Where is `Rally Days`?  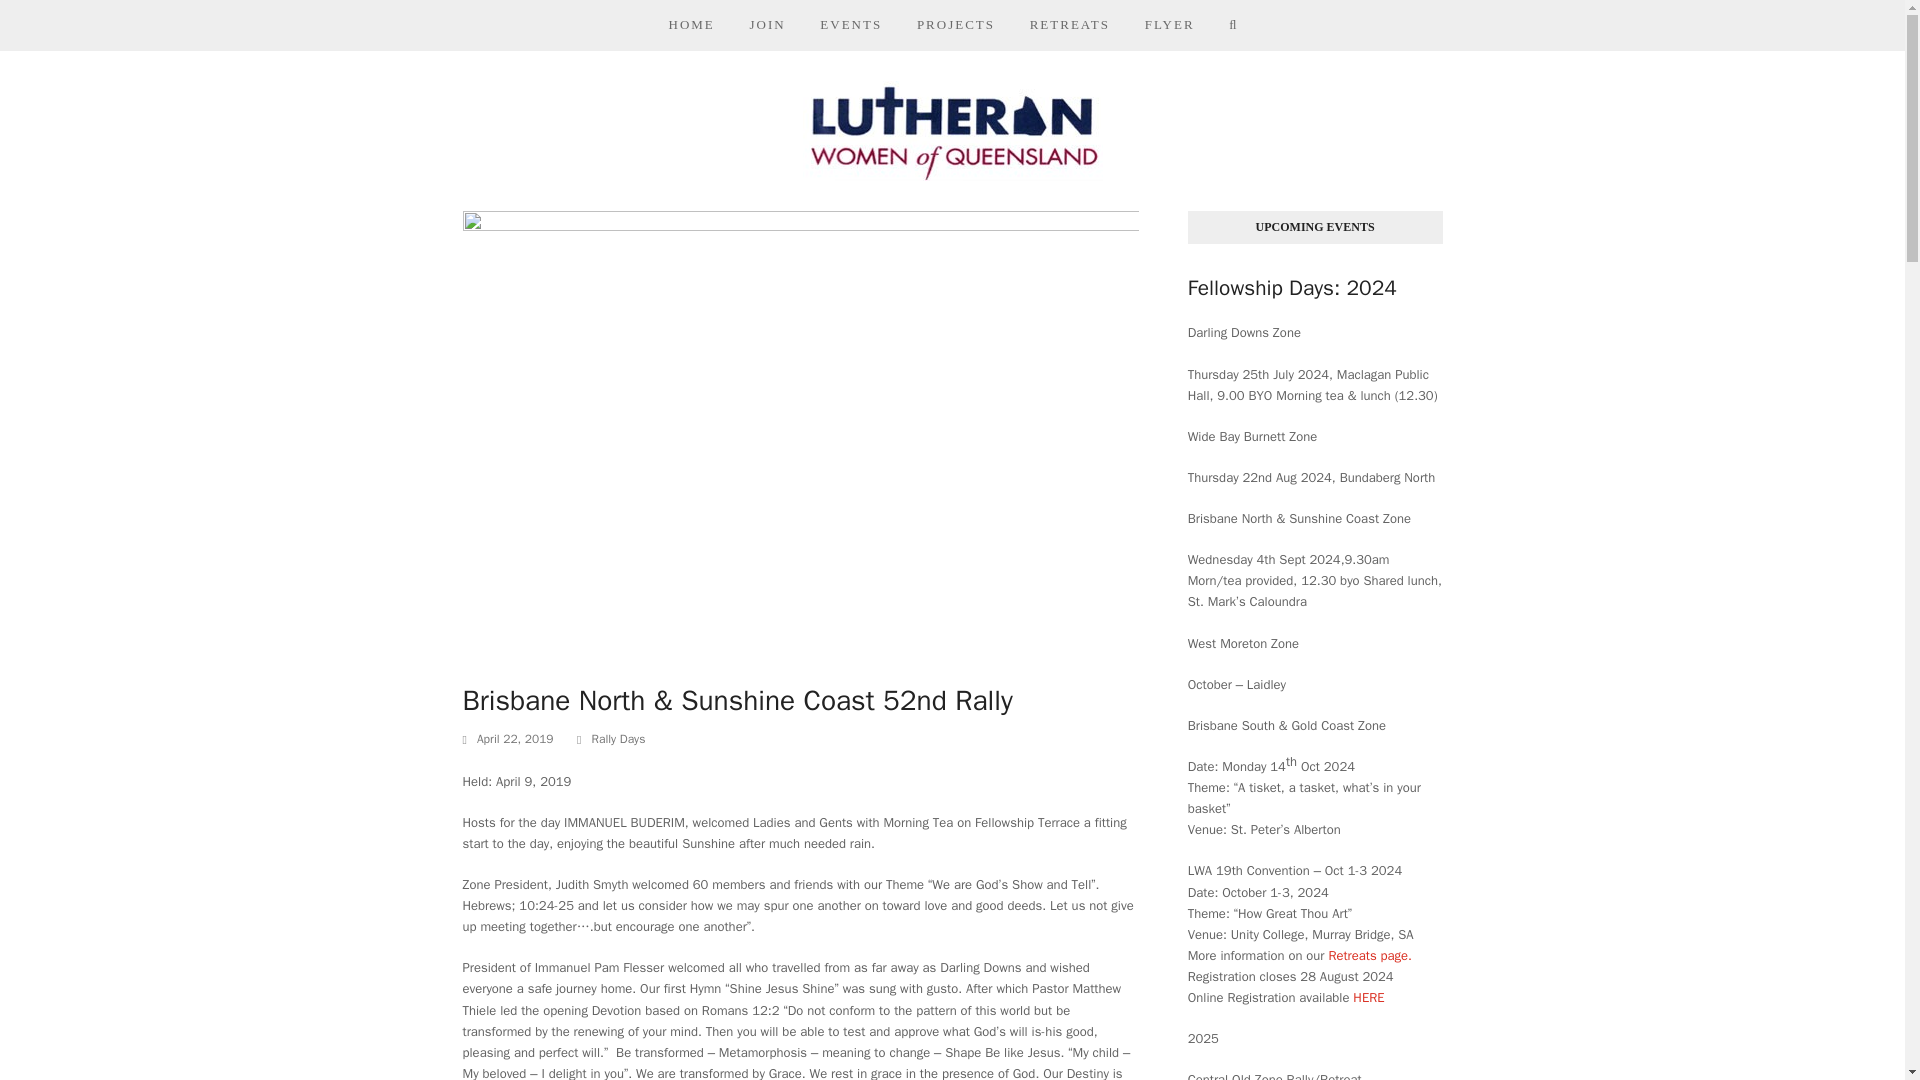 Rally Days is located at coordinates (618, 739).